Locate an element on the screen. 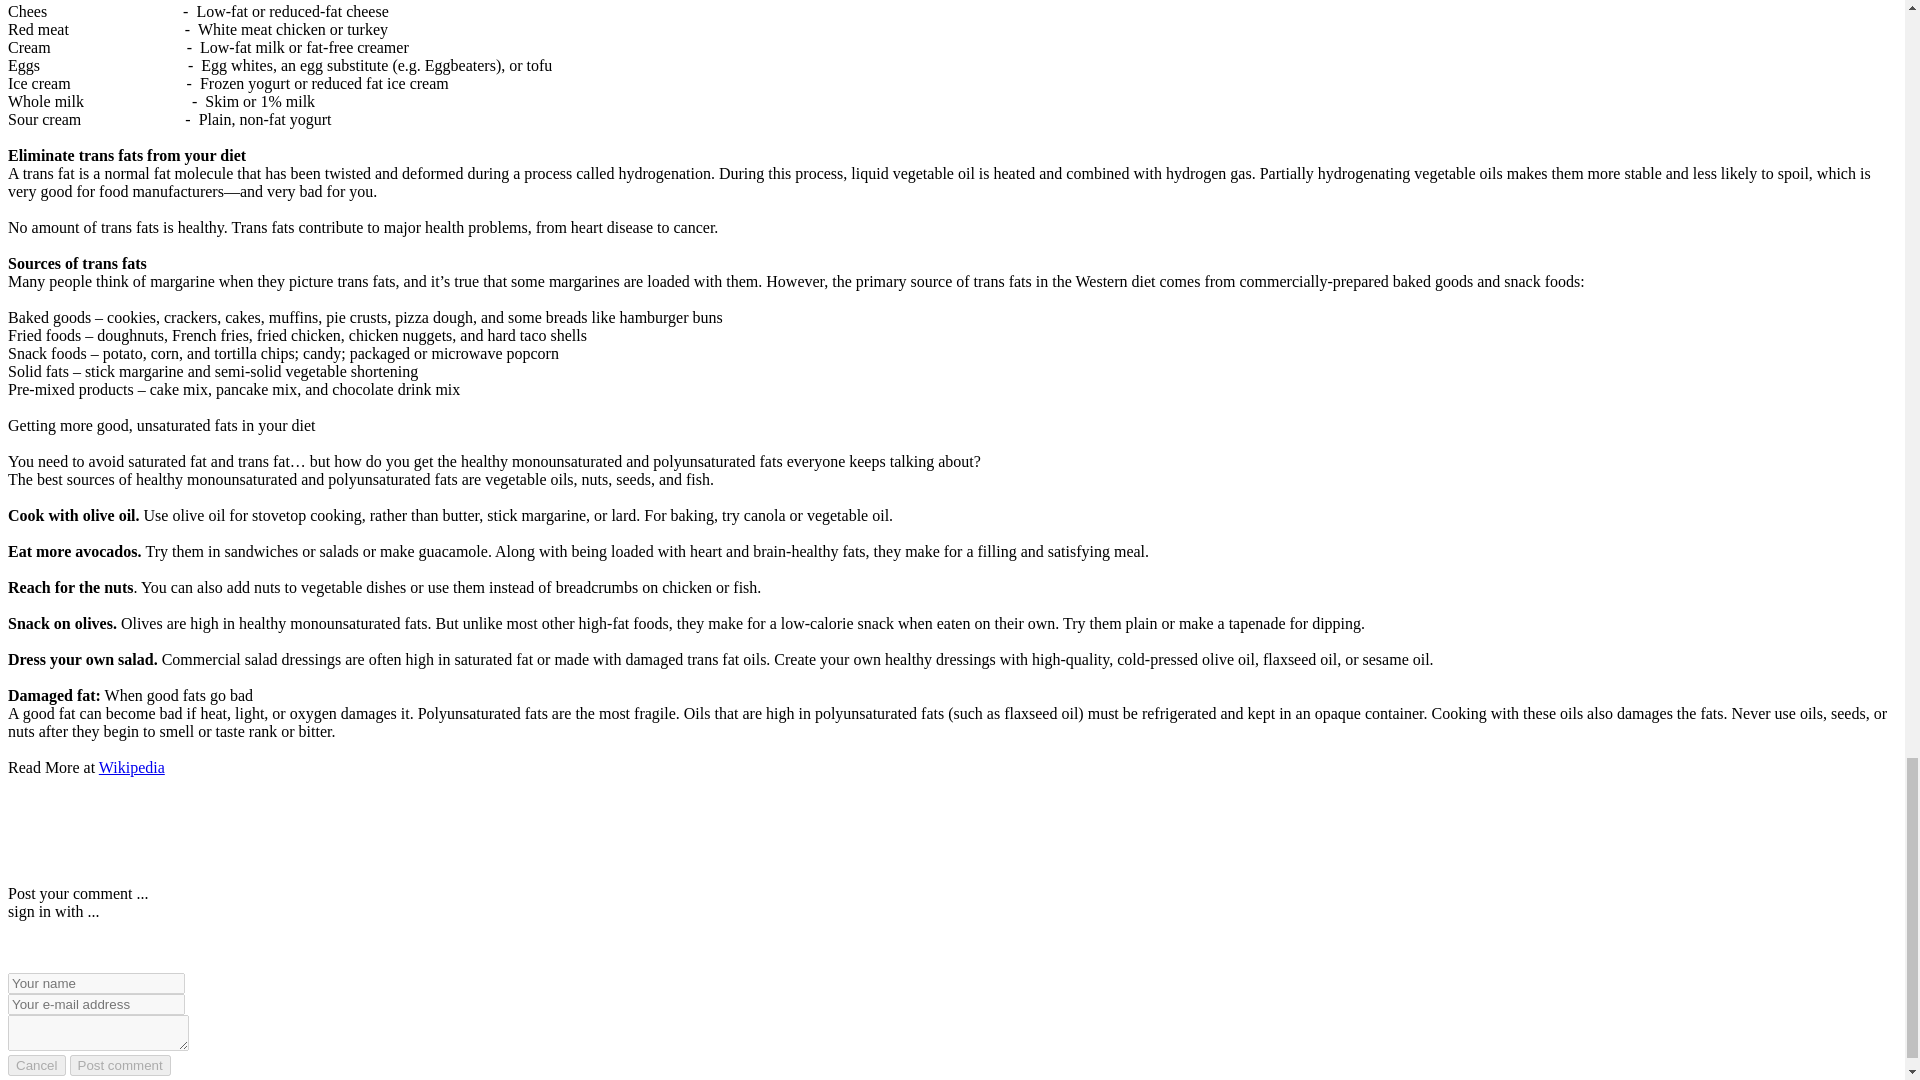 This screenshot has width=1920, height=1080. Cancel is located at coordinates (36, 1065).